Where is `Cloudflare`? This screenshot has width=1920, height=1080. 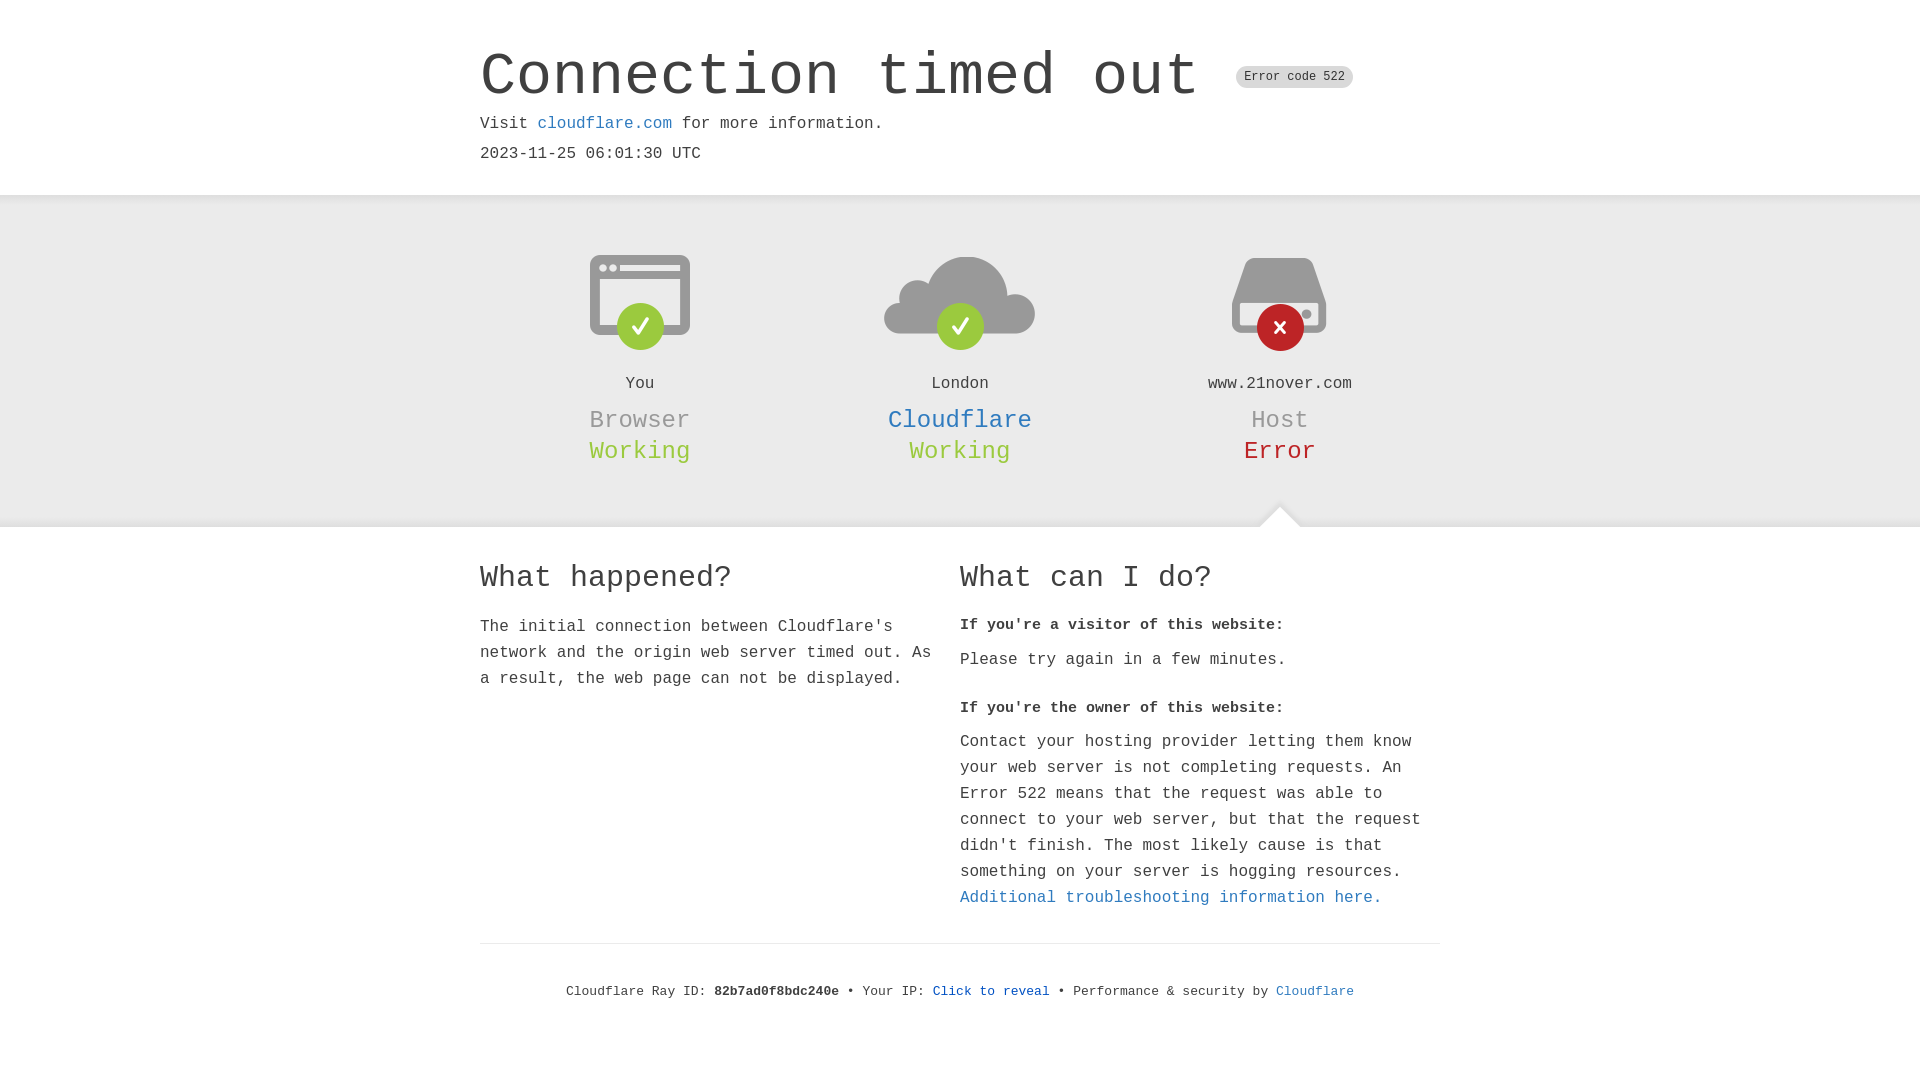
Cloudflare is located at coordinates (960, 420).